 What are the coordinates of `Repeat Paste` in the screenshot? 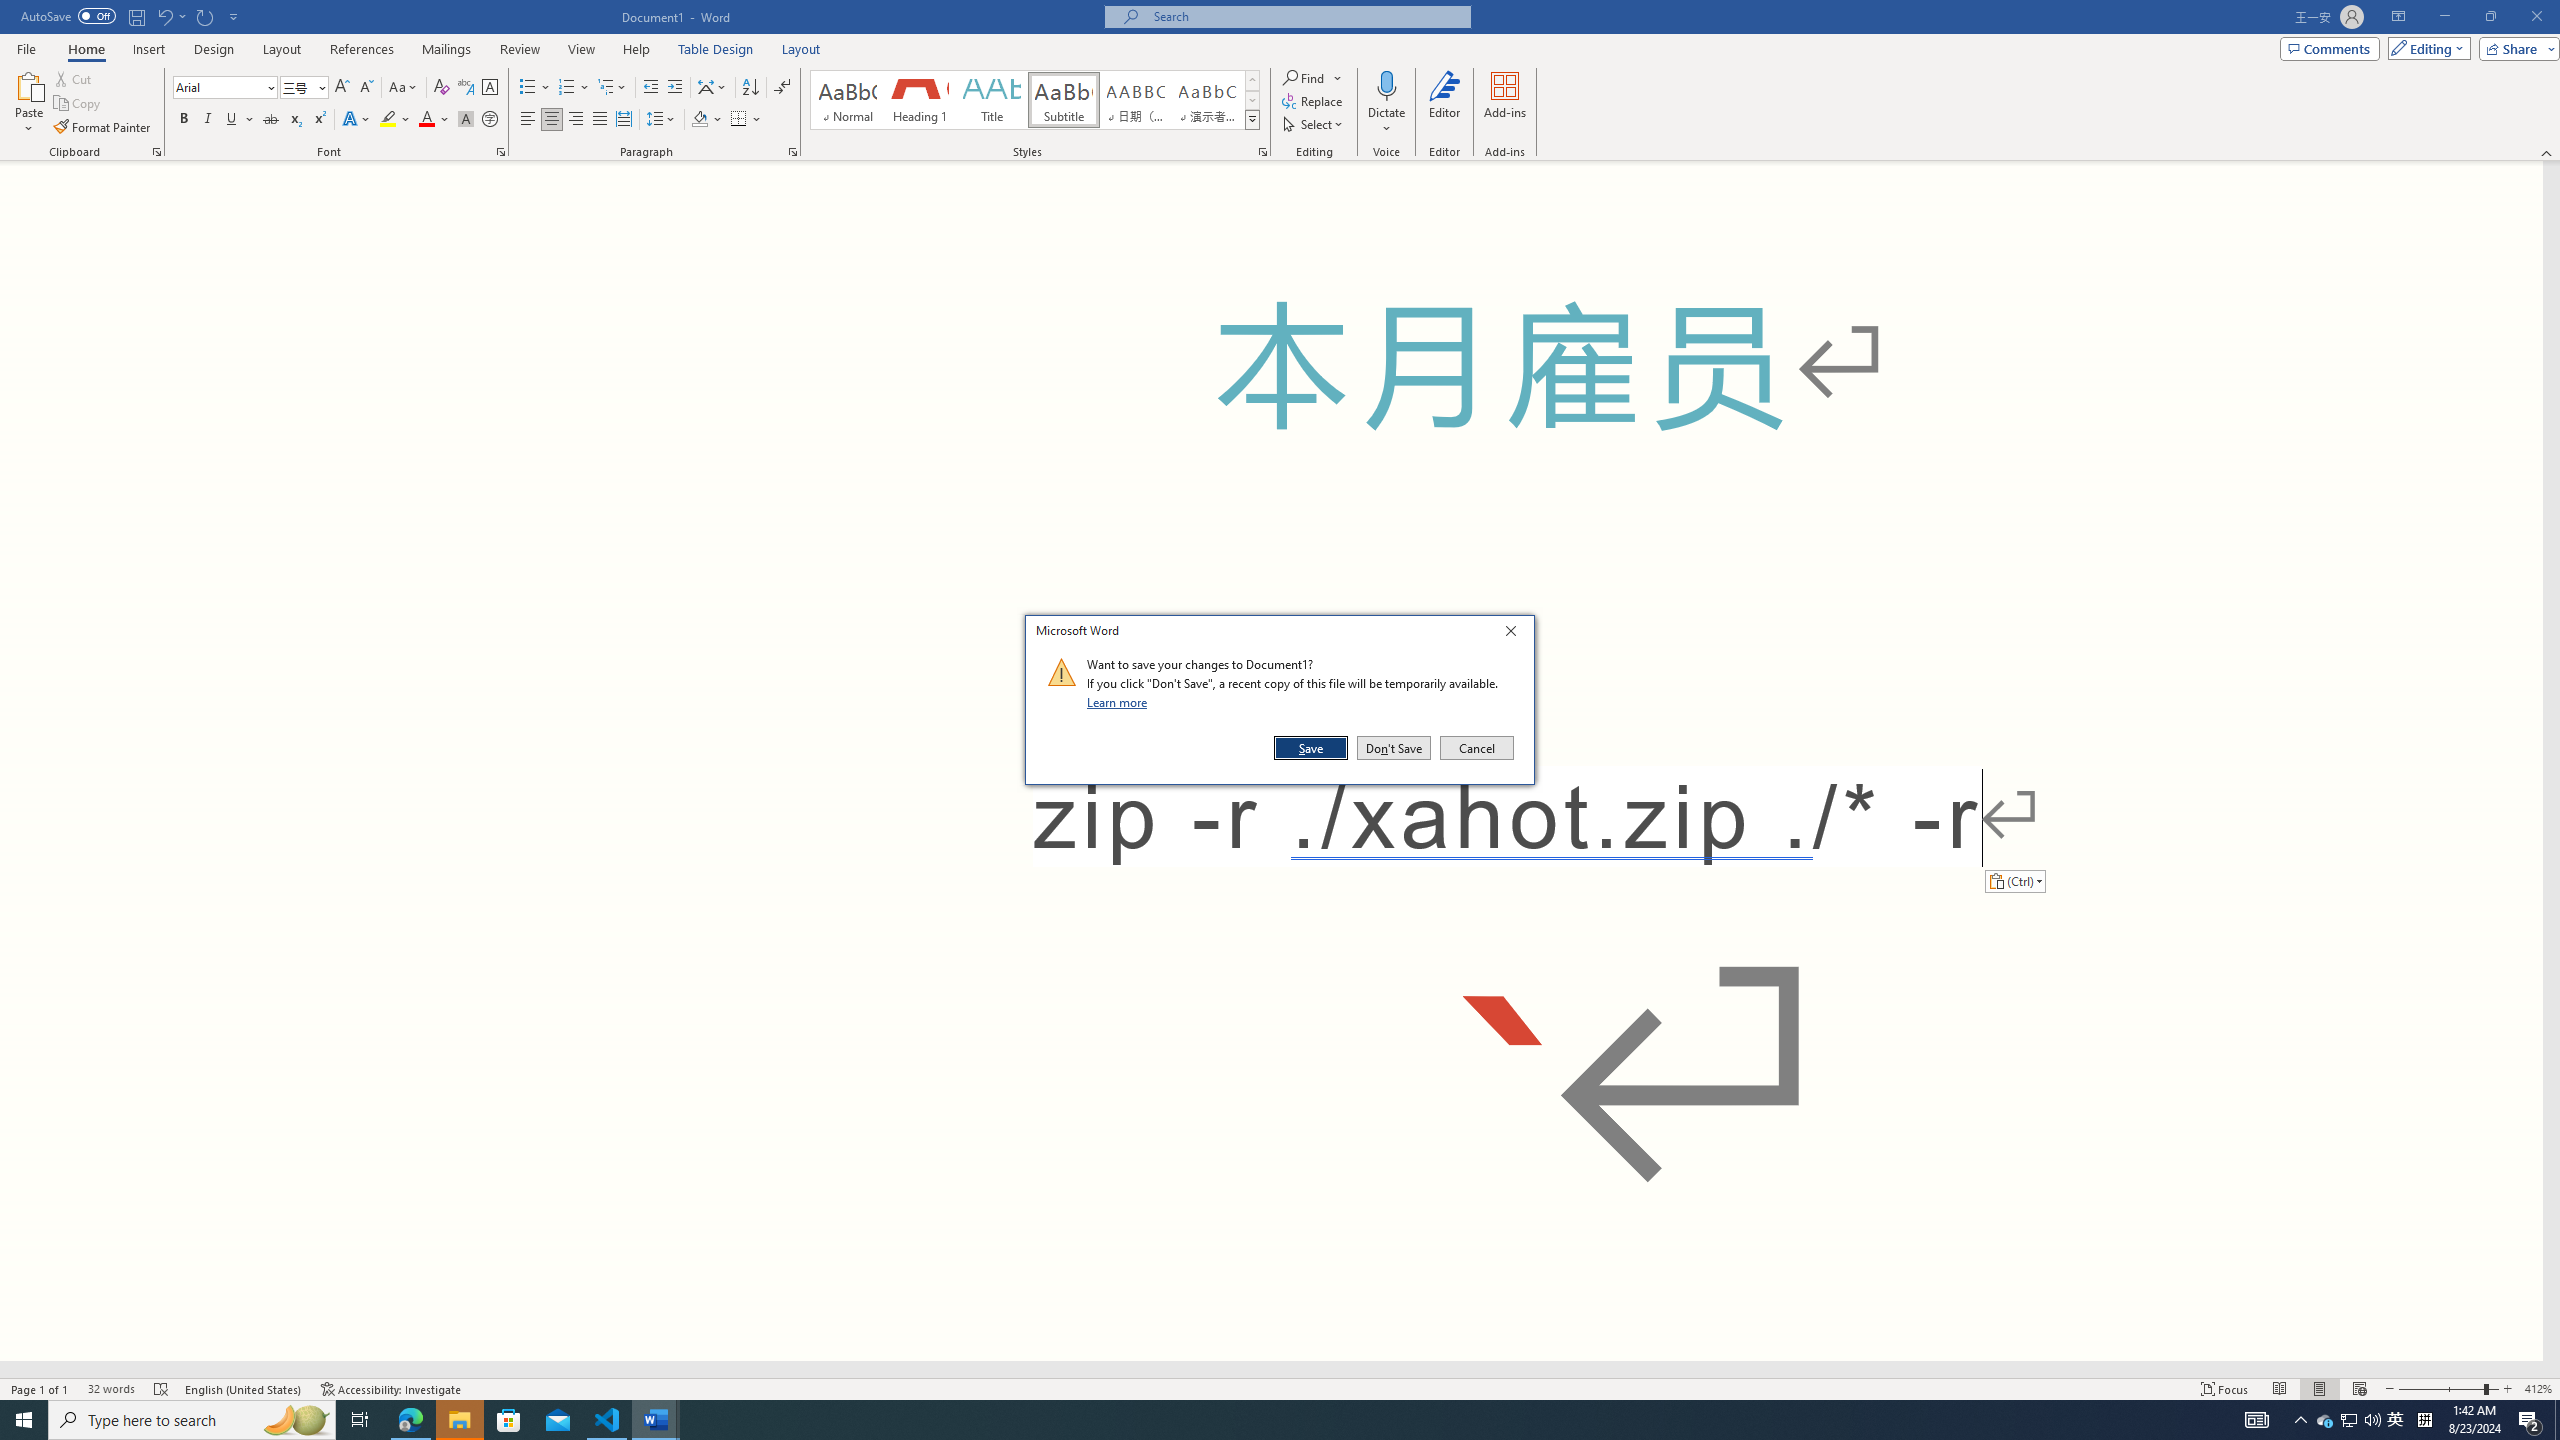 It's located at (206, 16).